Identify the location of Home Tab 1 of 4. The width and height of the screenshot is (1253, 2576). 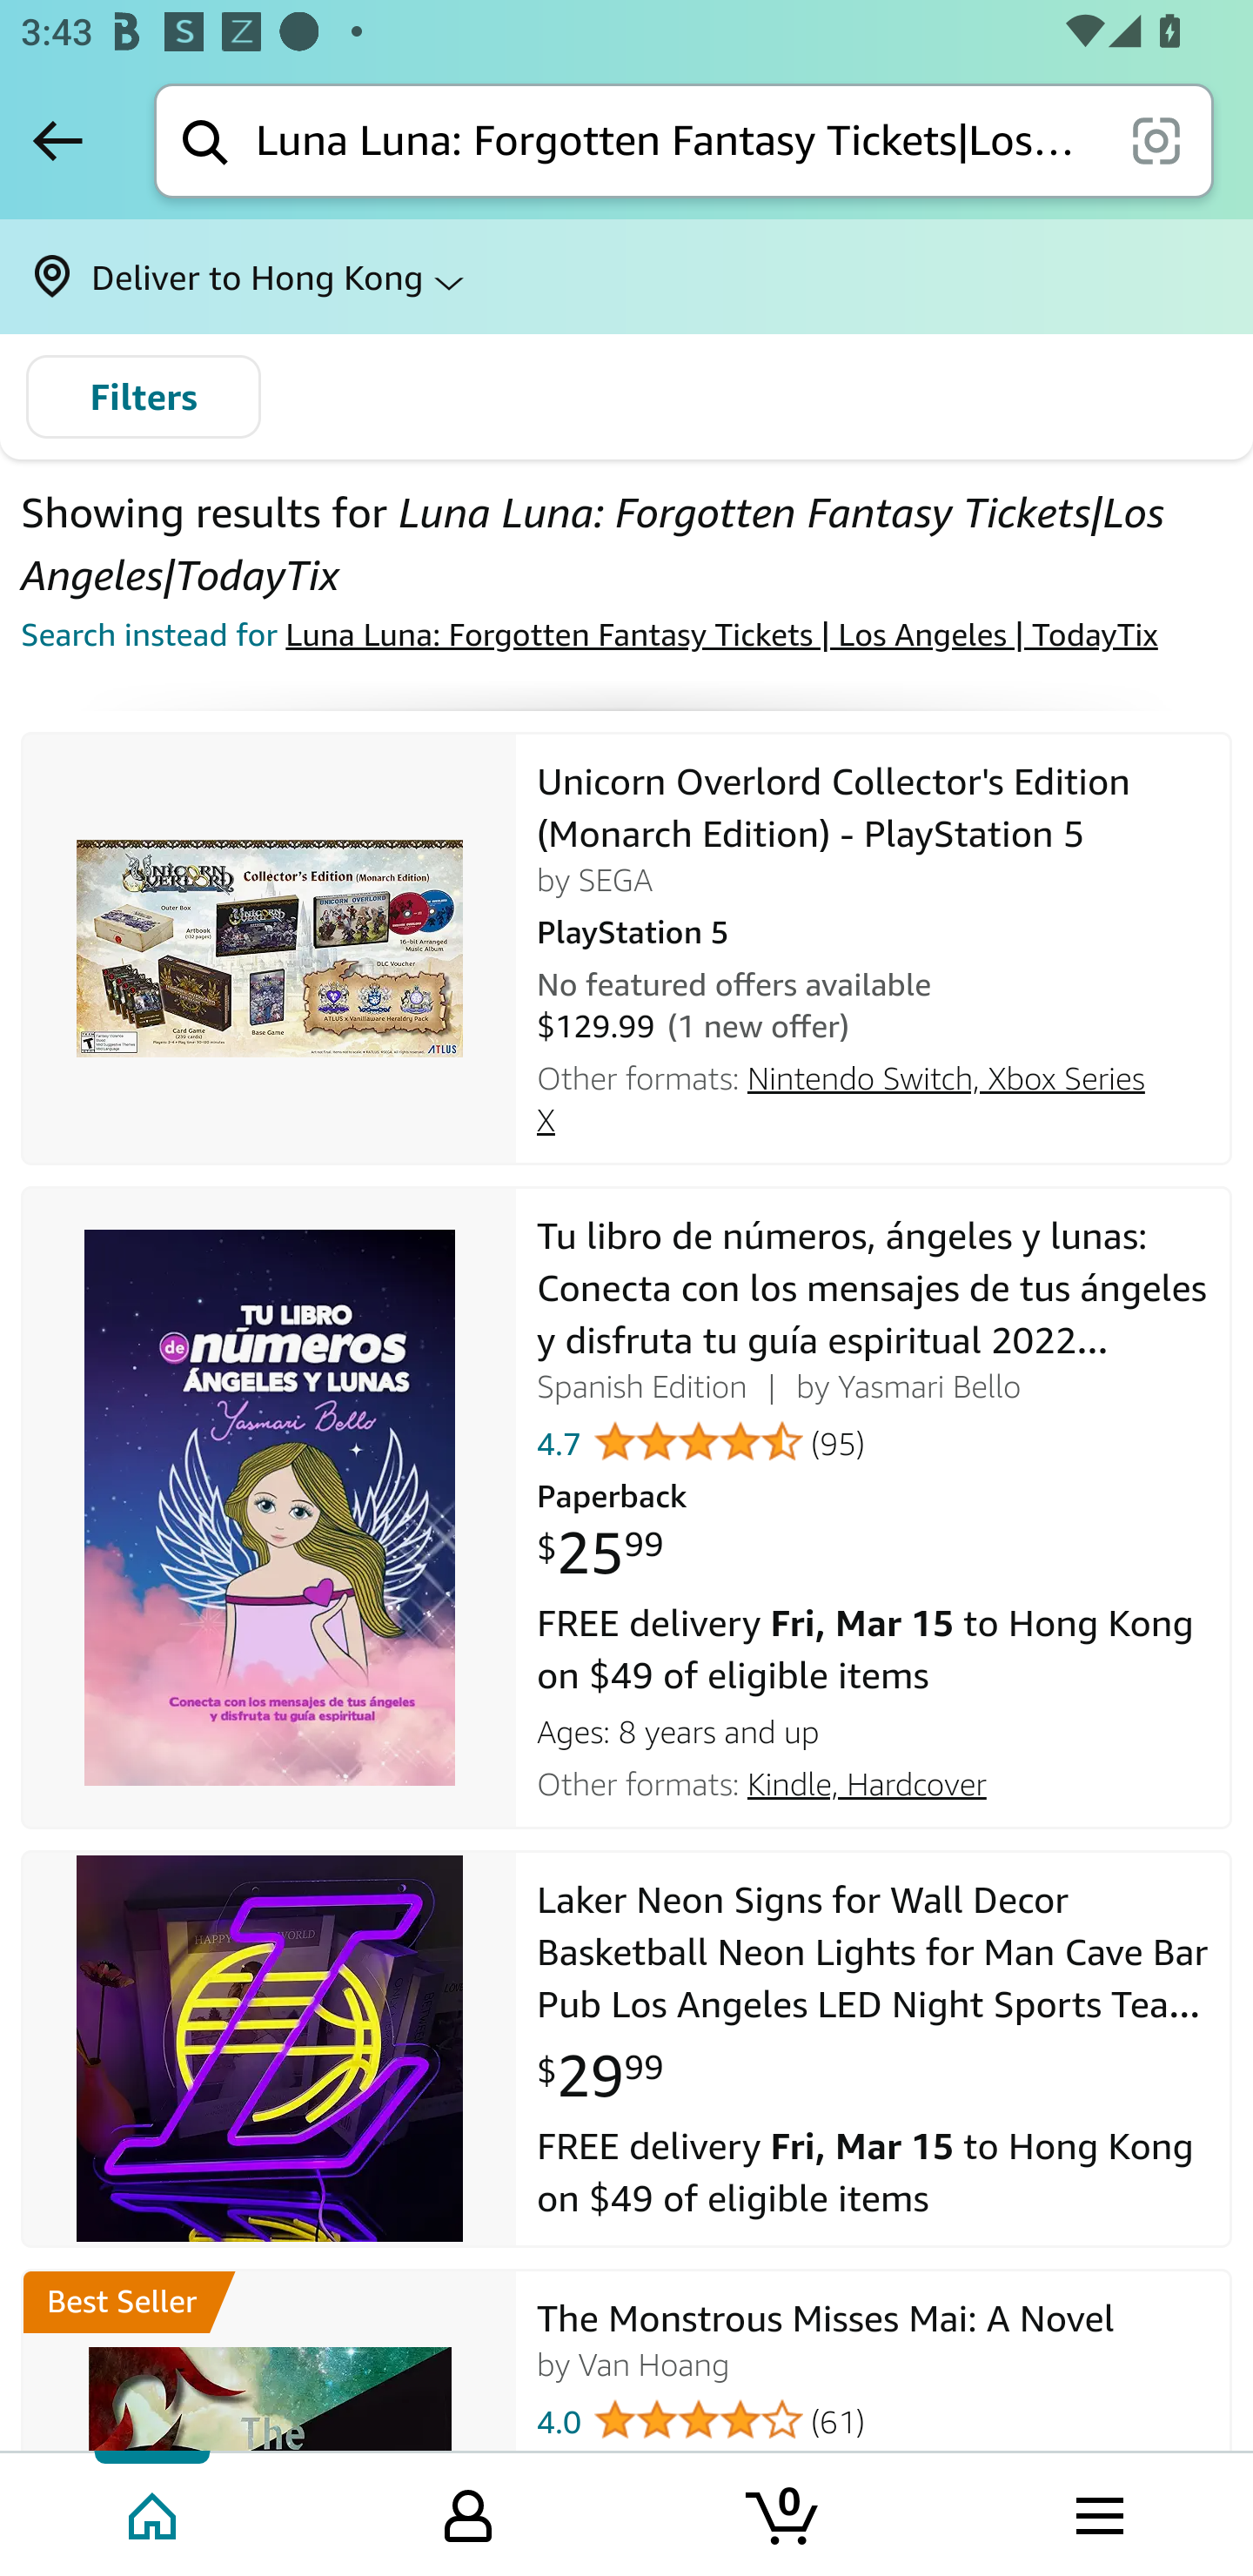
(155, 2512).